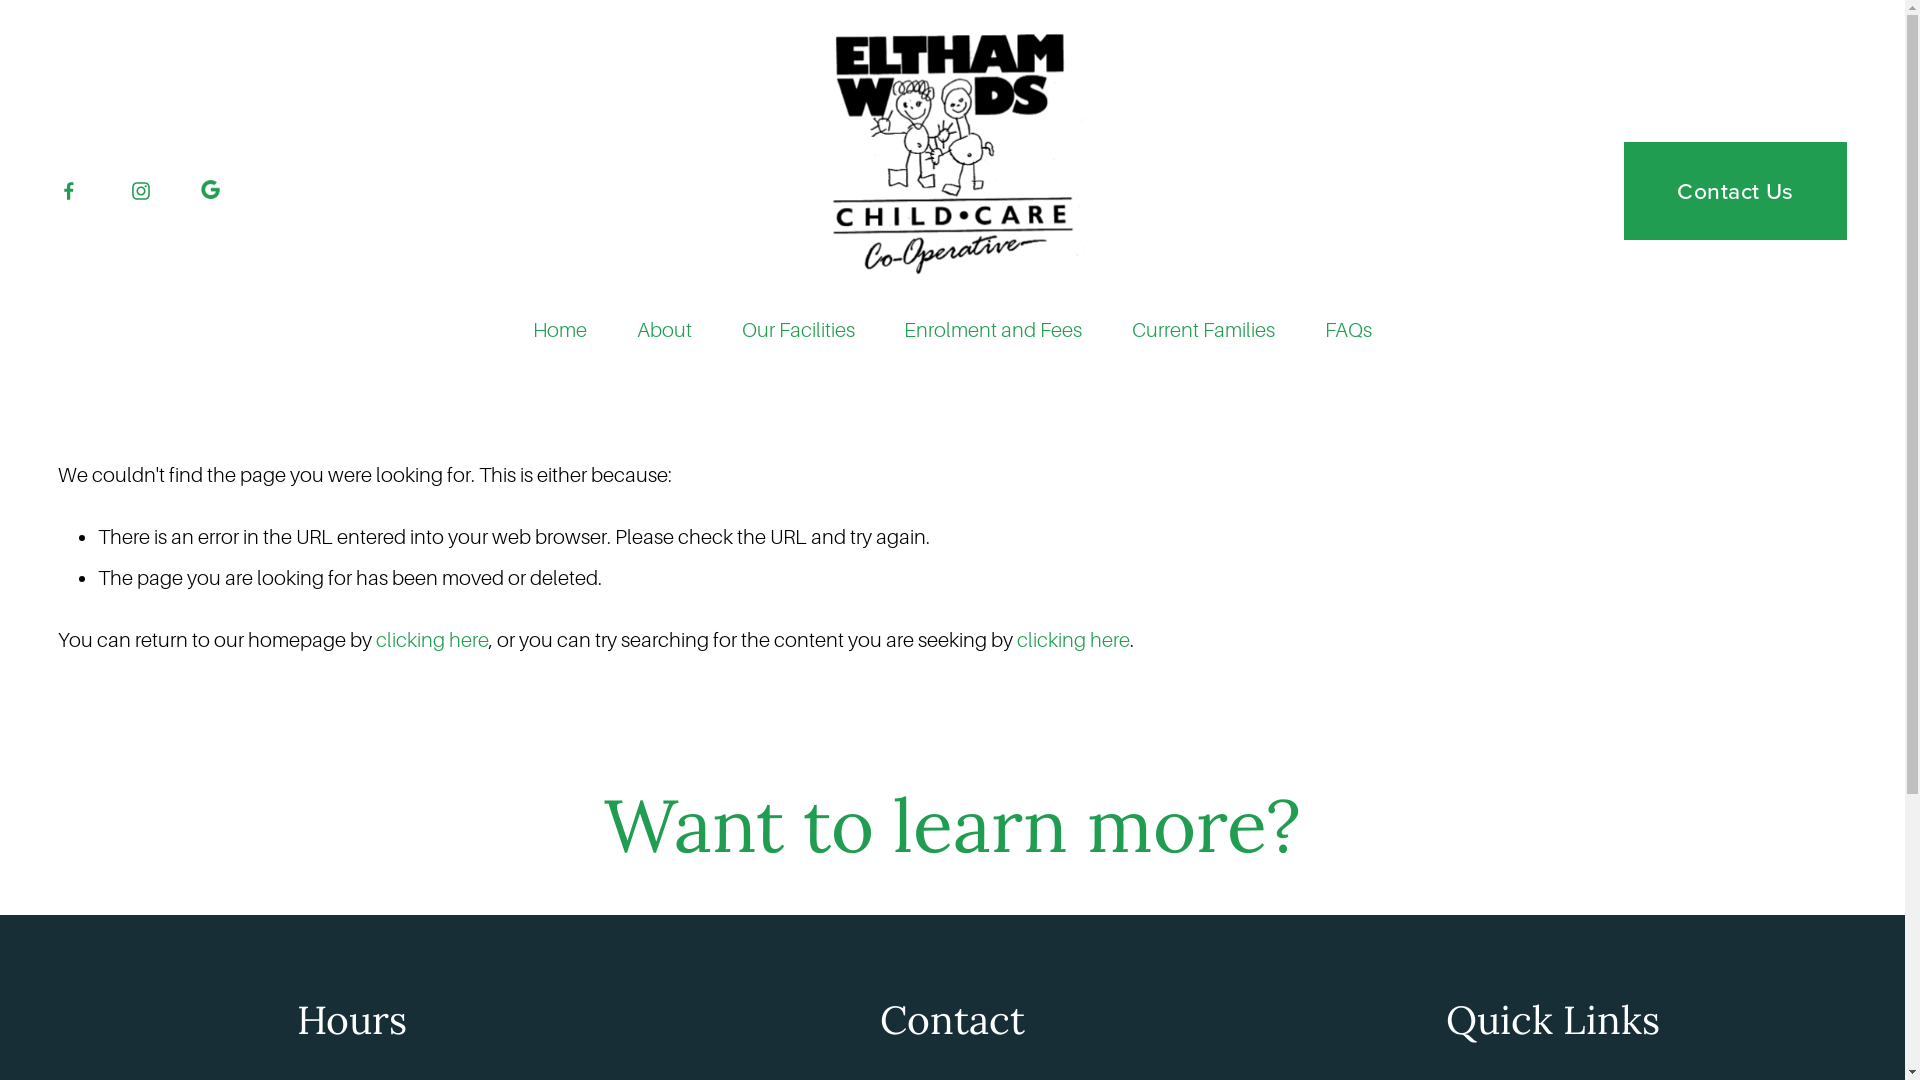 This screenshot has width=1920, height=1080. I want to click on Home, so click(560, 330).